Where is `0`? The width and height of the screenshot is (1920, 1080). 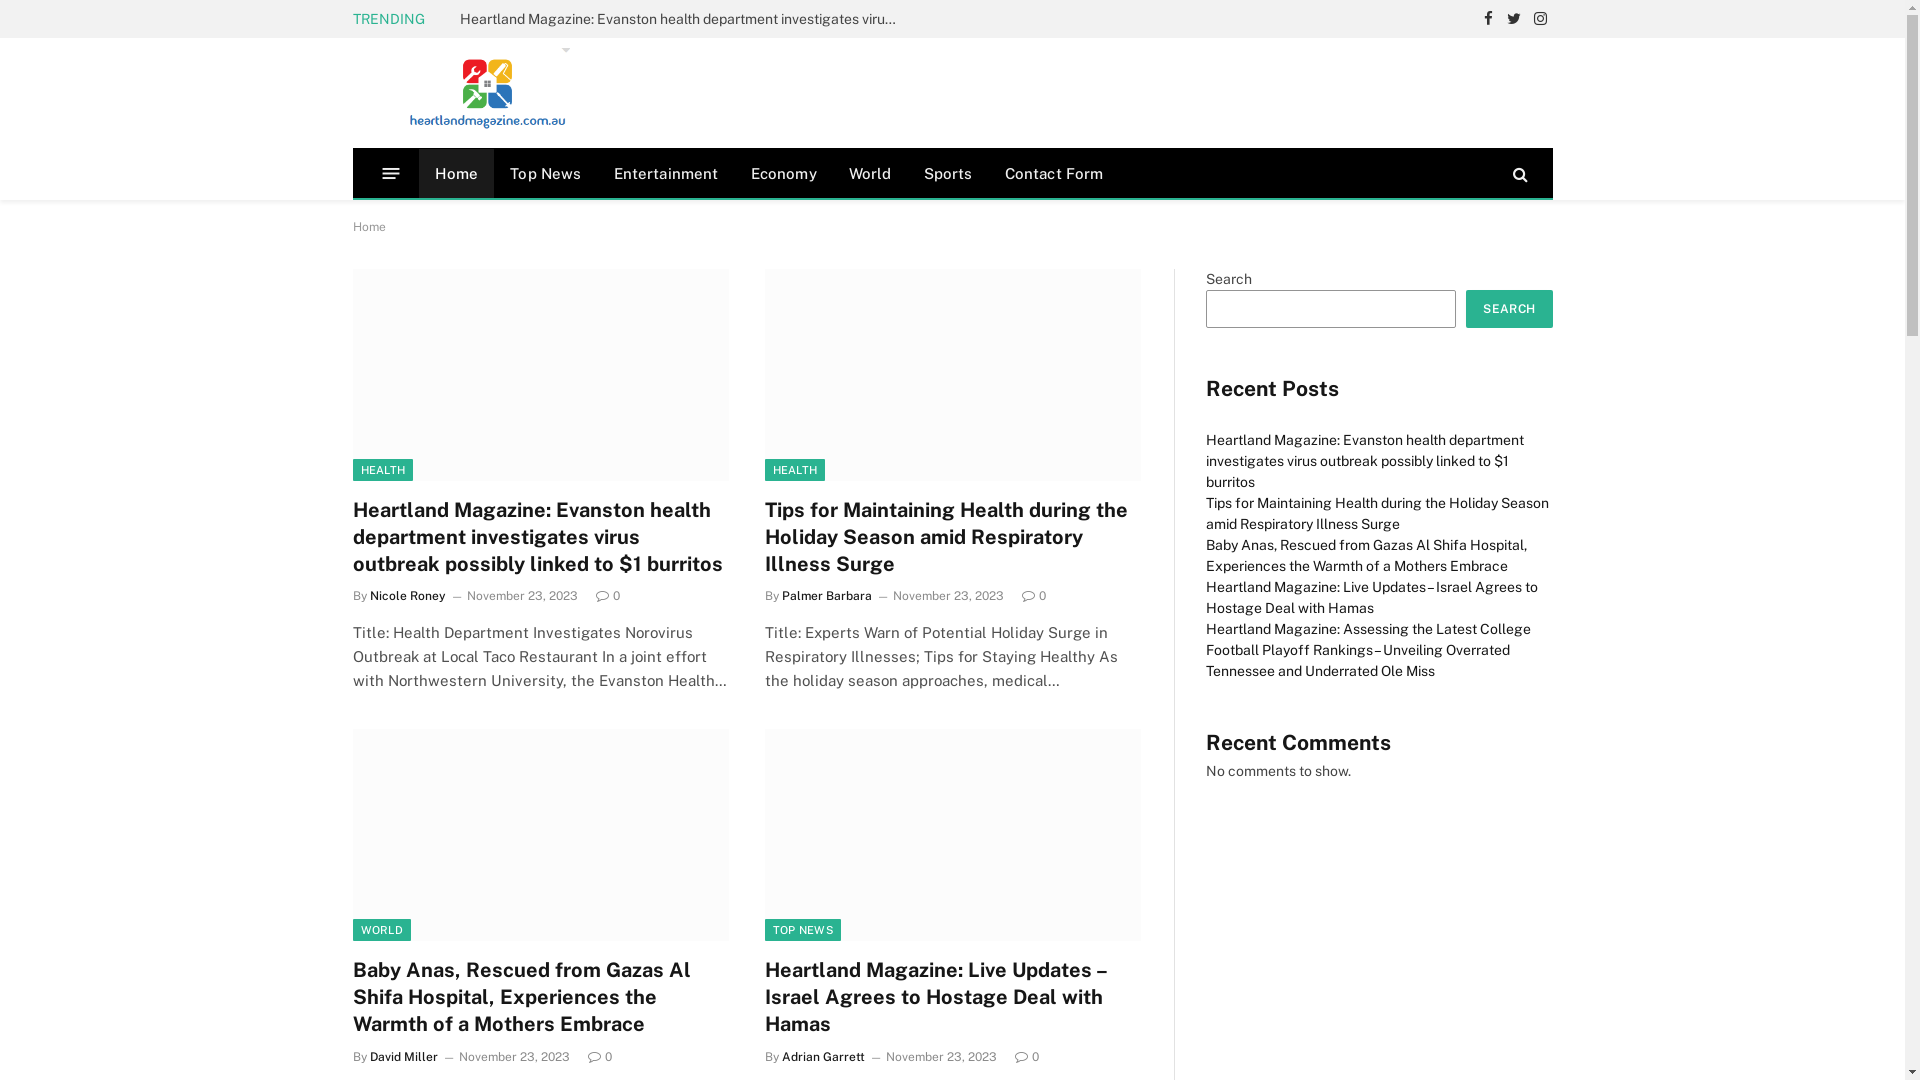
0 is located at coordinates (1034, 596).